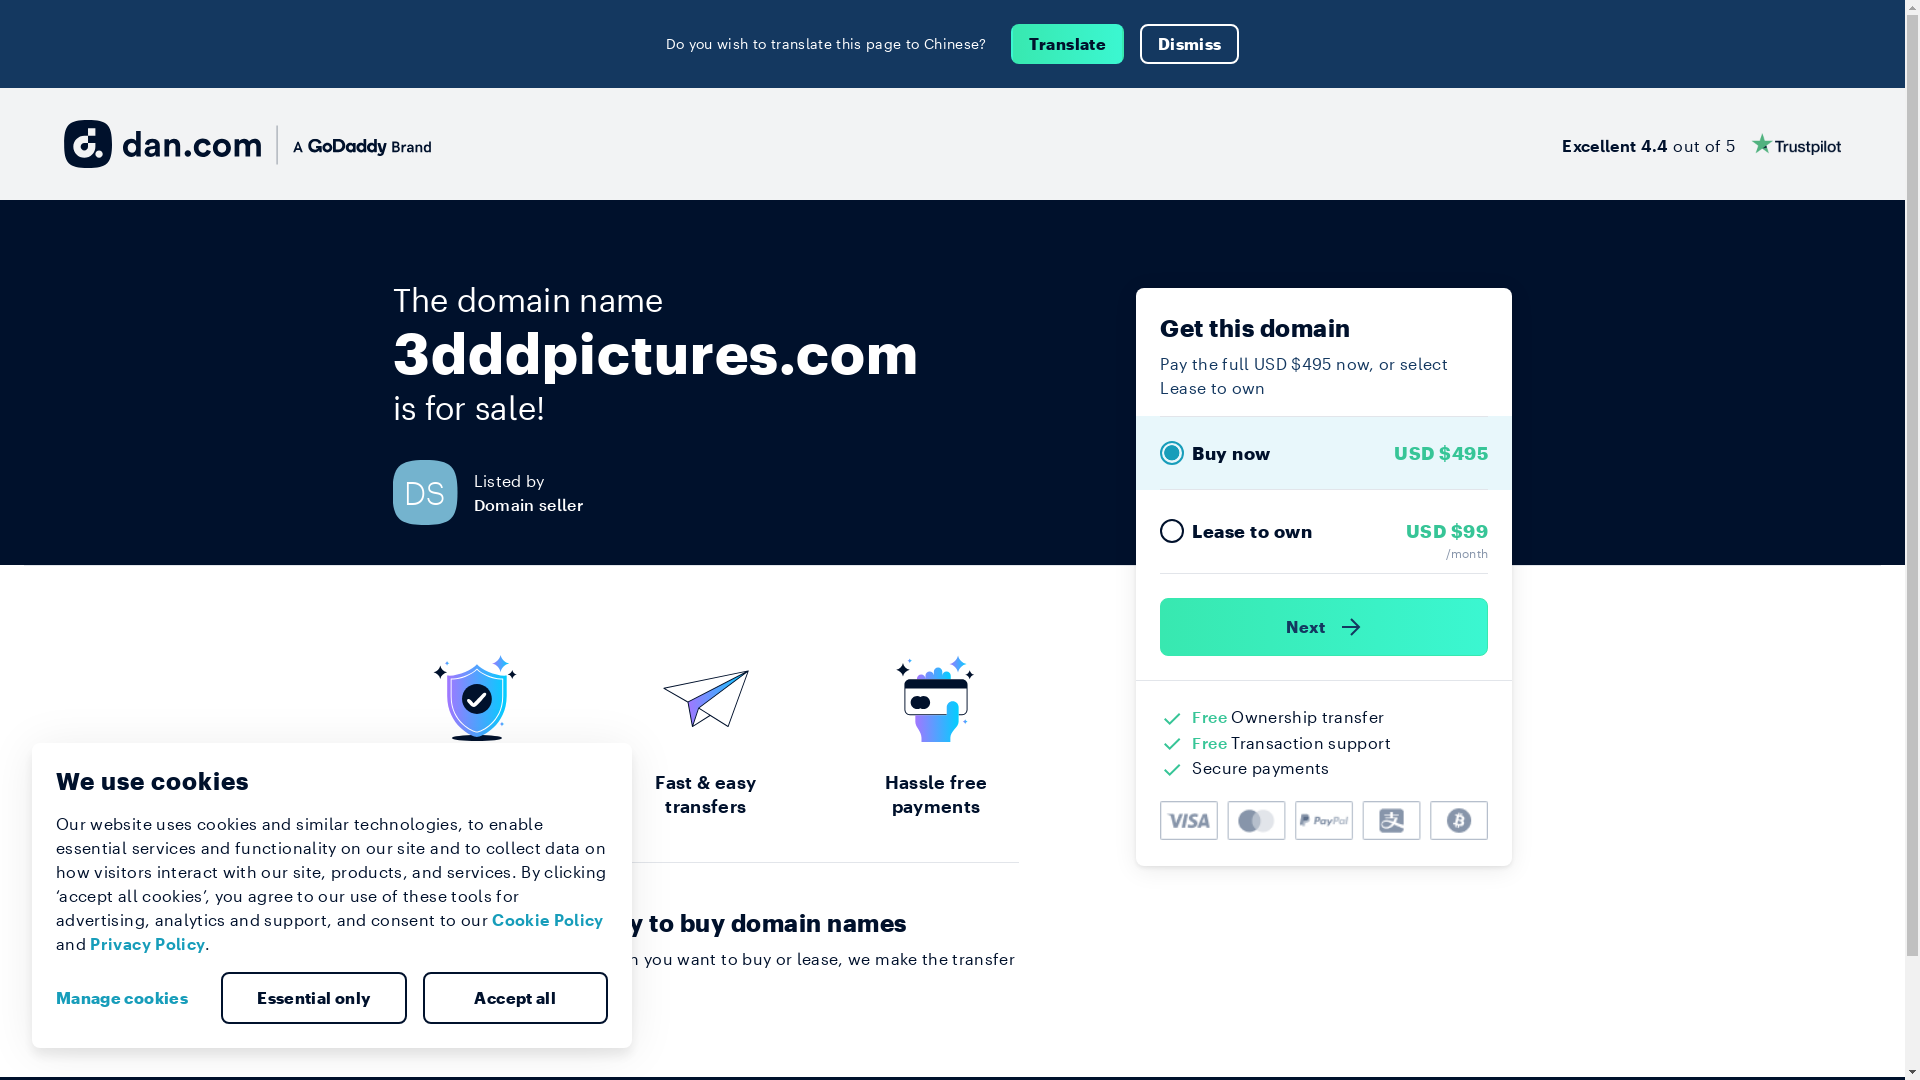 The image size is (1920, 1080). What do you see at coordinates (432, 492) in the screenshot?
I see `DS` at bounding box center [432, 492].